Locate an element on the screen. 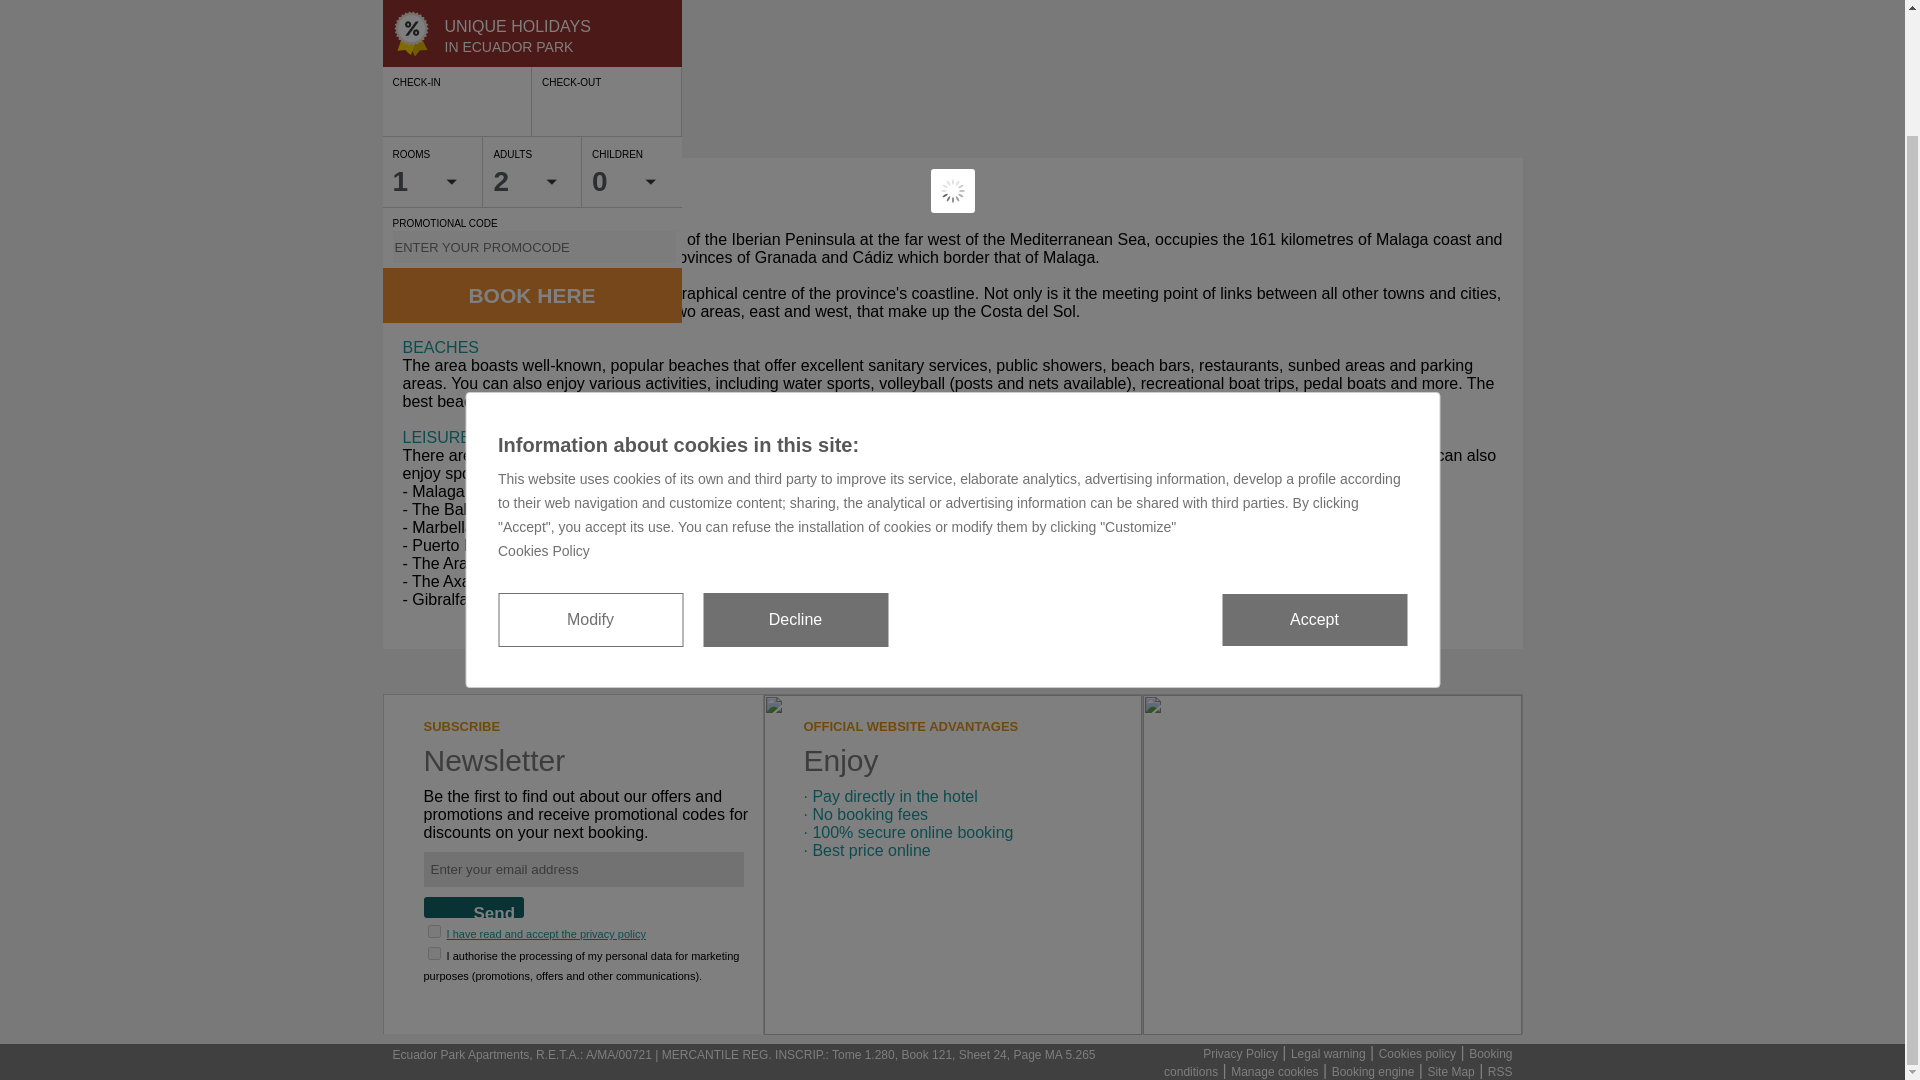 This screenshot has height=1080, width=1920. Modify is located at coordinates (590, 479).